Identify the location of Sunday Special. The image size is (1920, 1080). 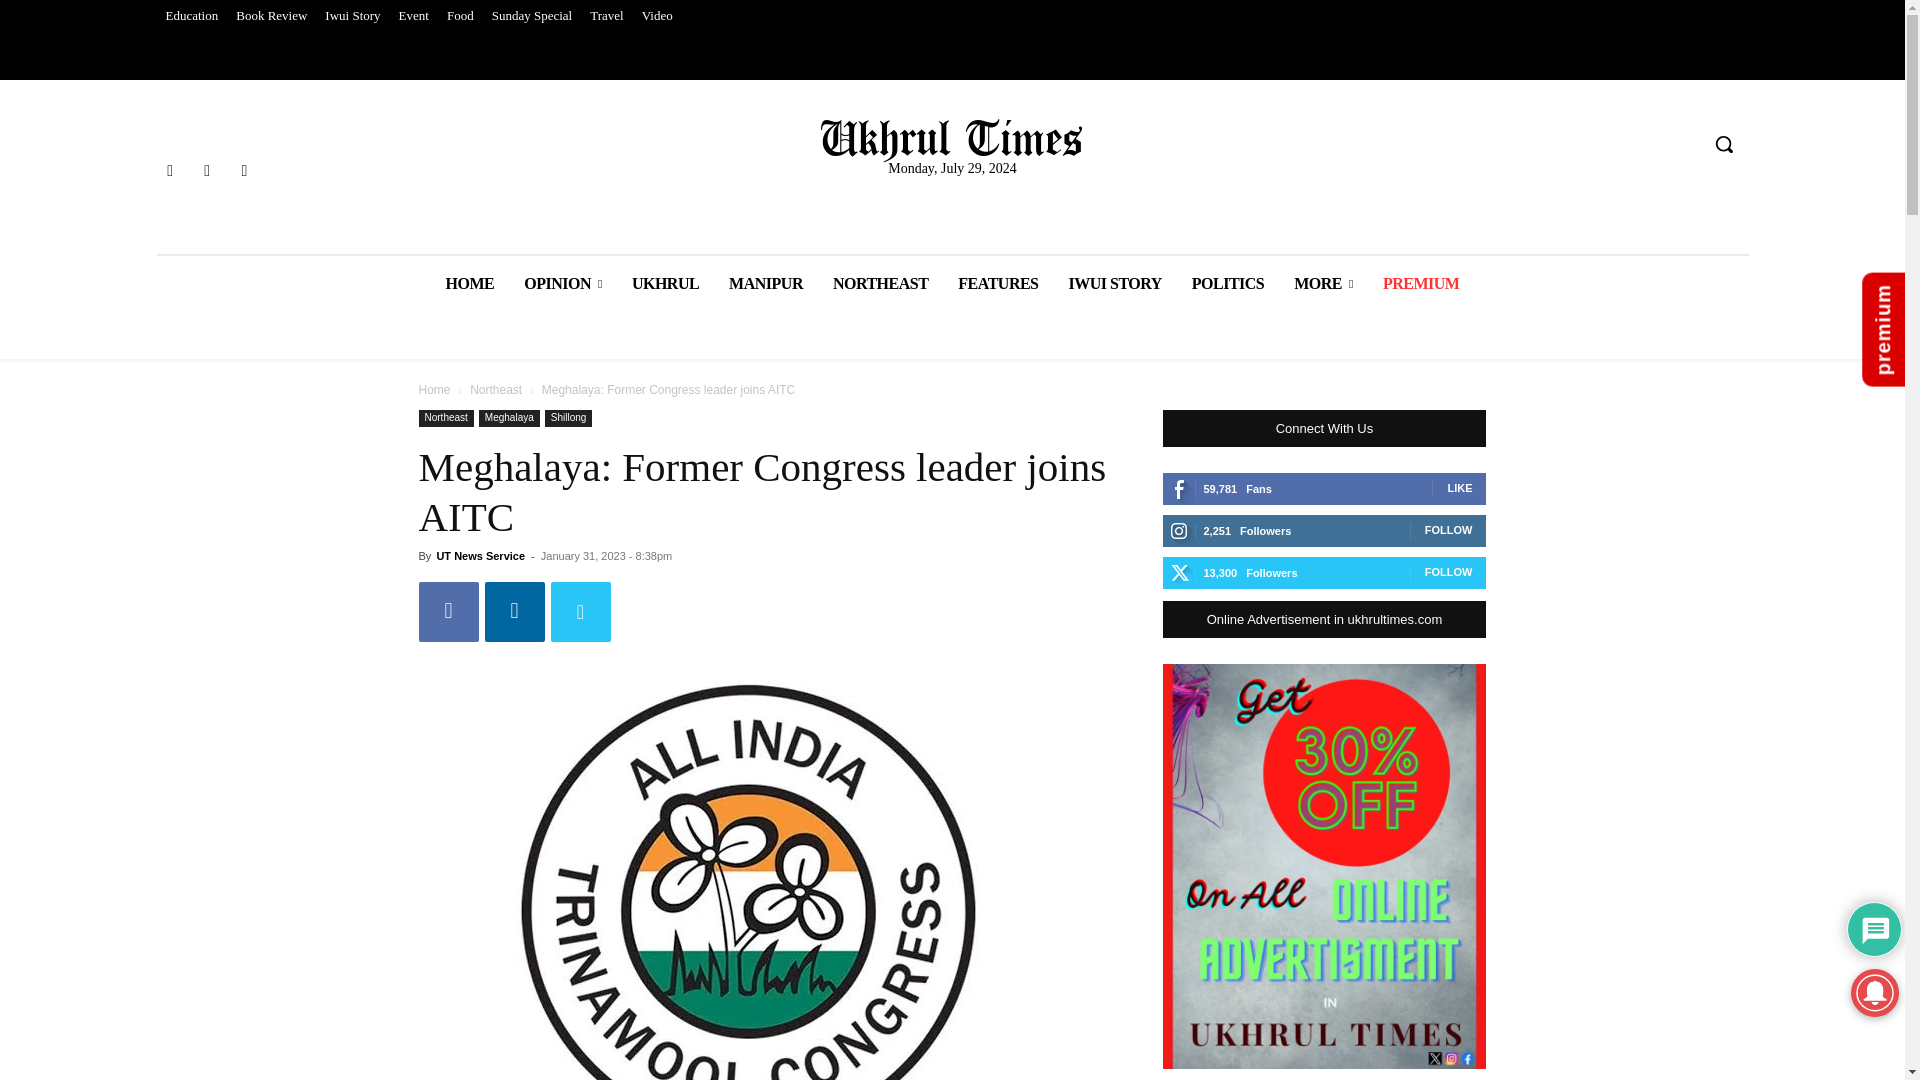
(532, 16).